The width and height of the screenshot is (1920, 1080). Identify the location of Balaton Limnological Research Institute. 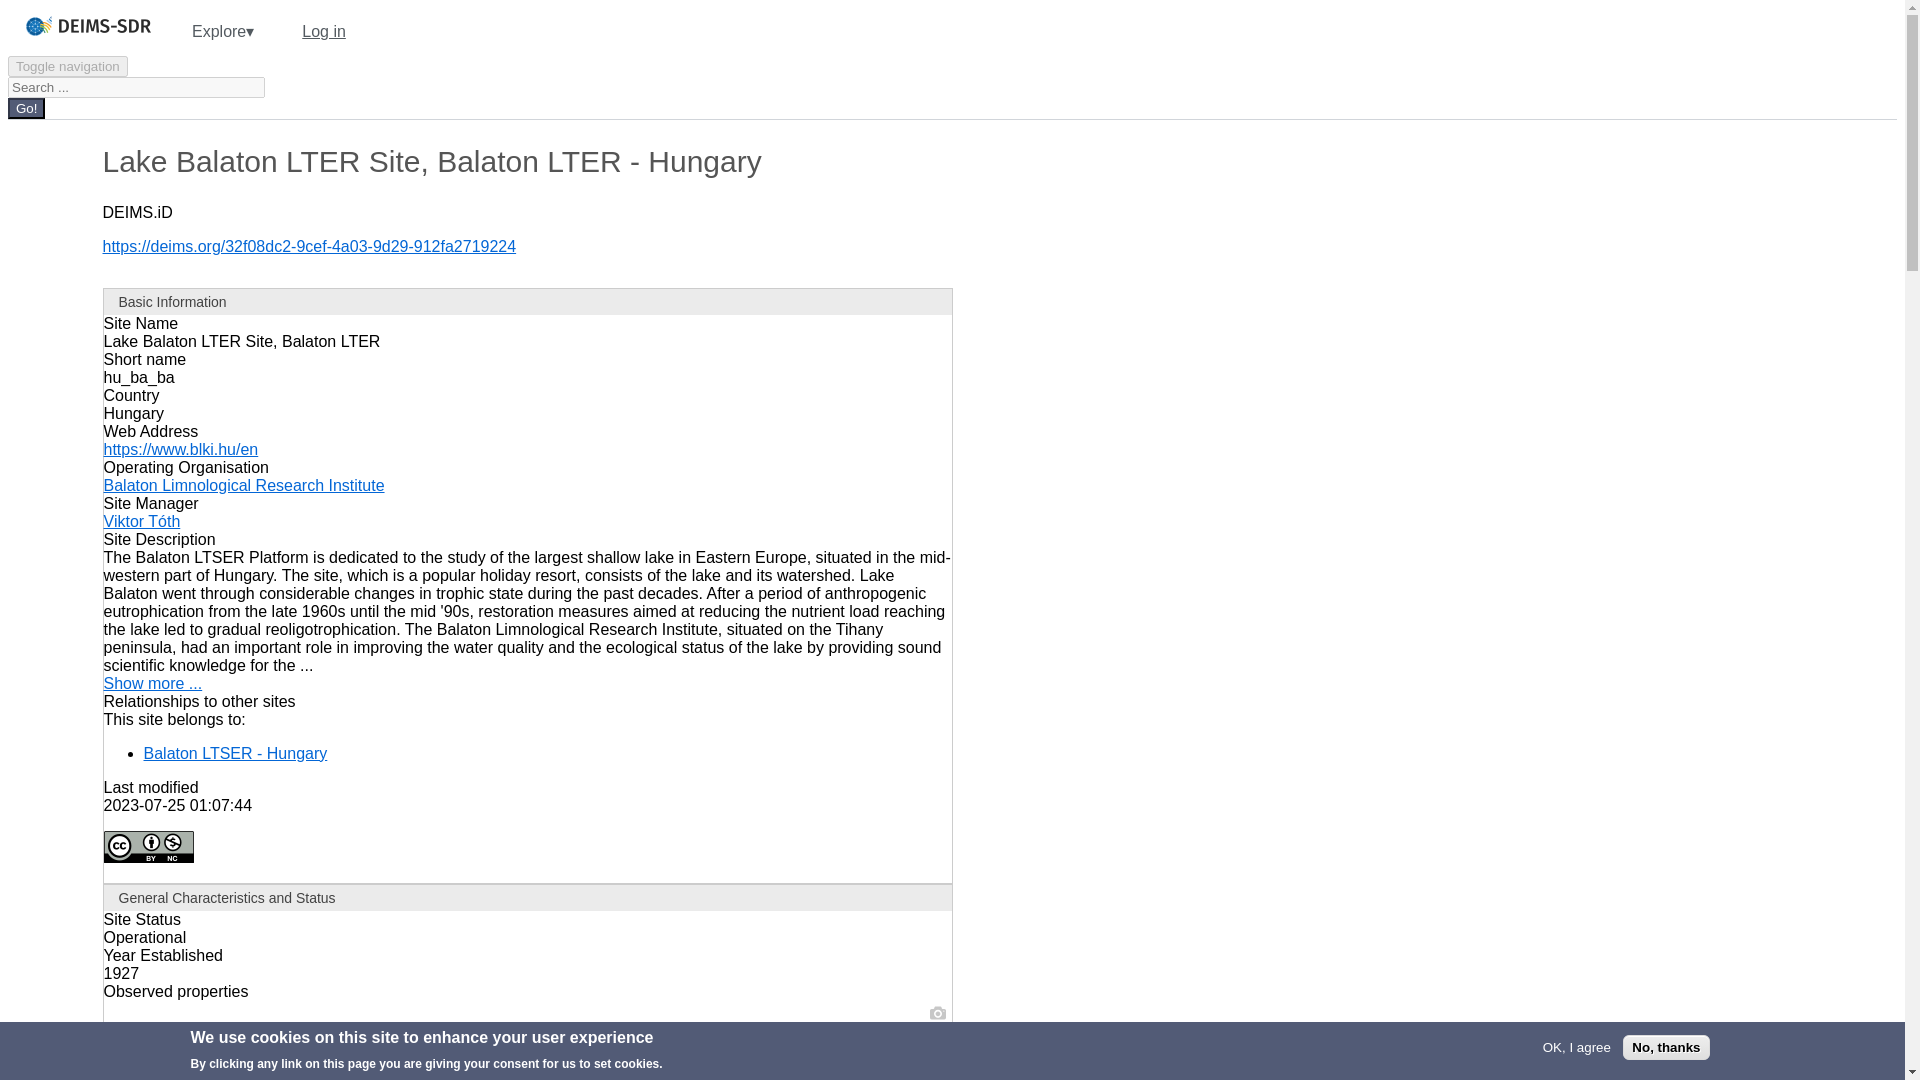
(244, 485).